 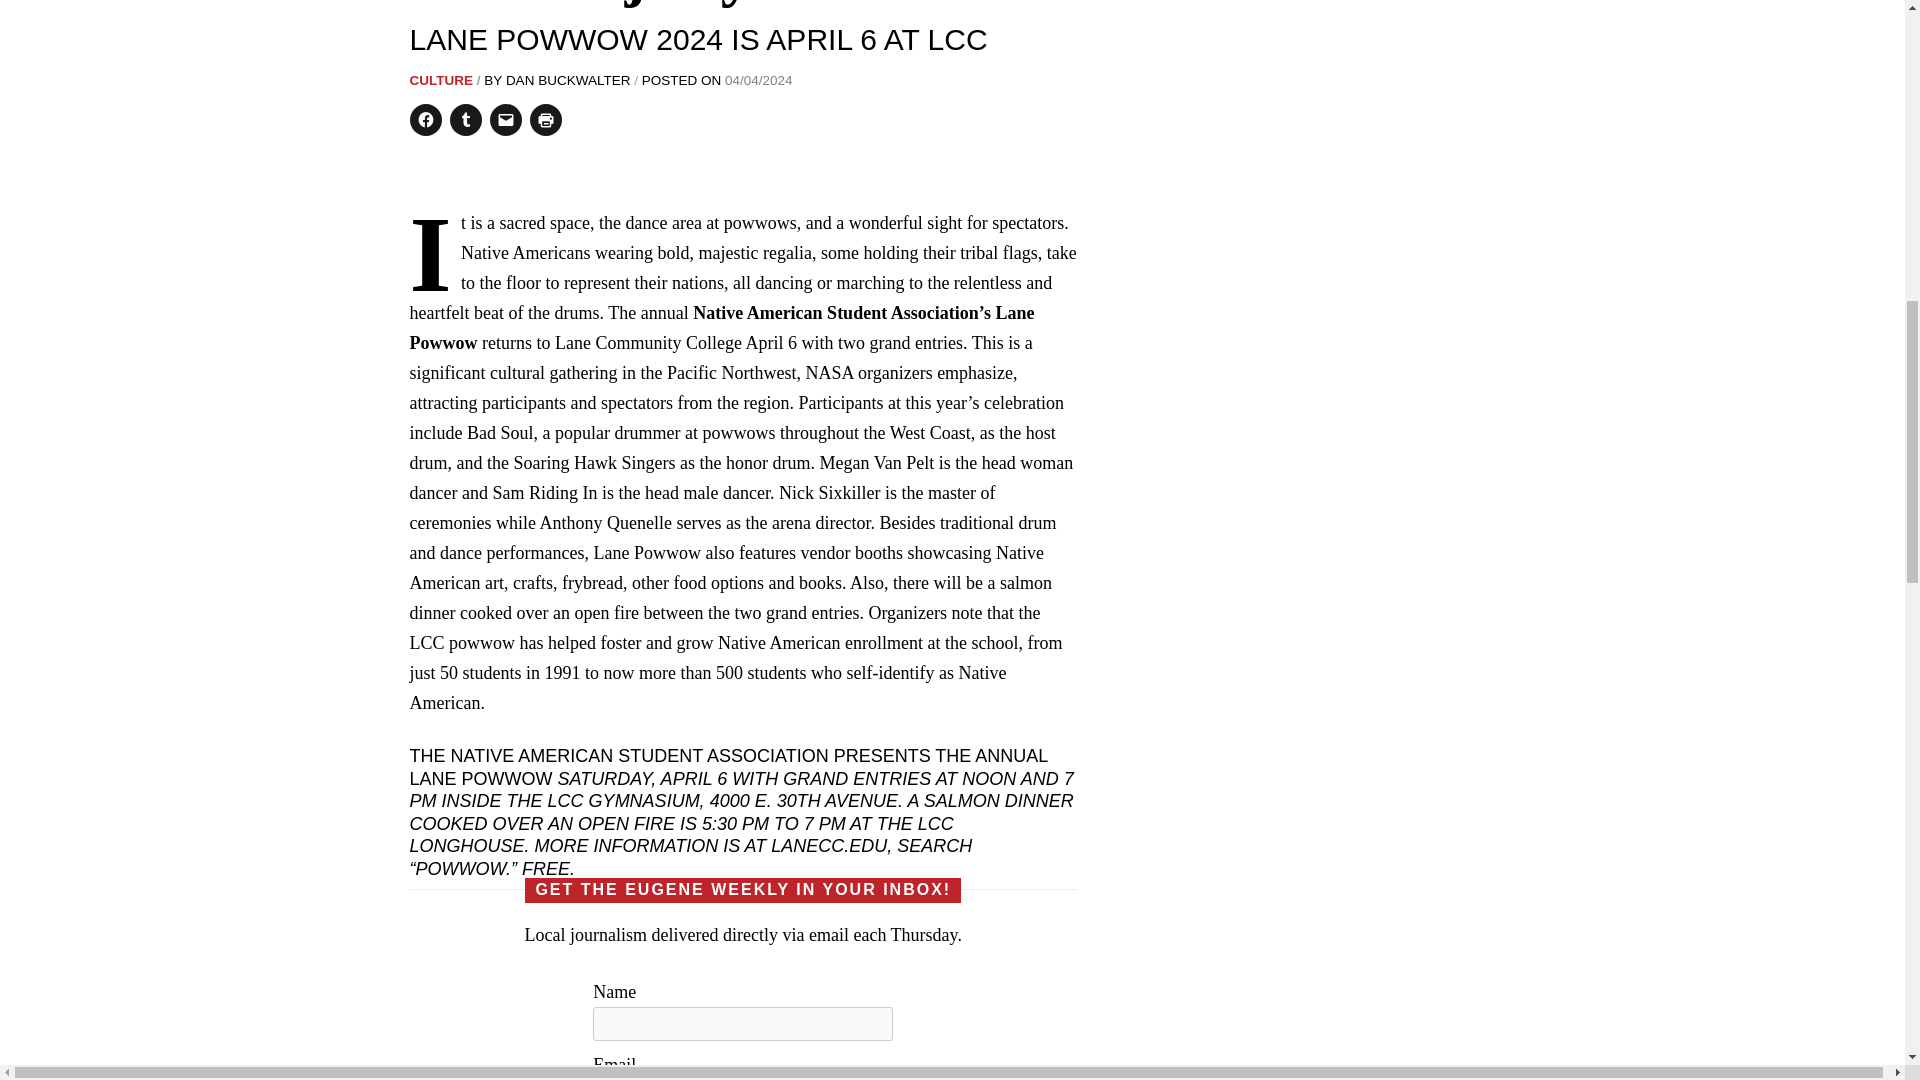 What do you see at coordinates (426, 120) in the screenshot?
I see `Click to share on Facebook` at bounding box center [426, 120].